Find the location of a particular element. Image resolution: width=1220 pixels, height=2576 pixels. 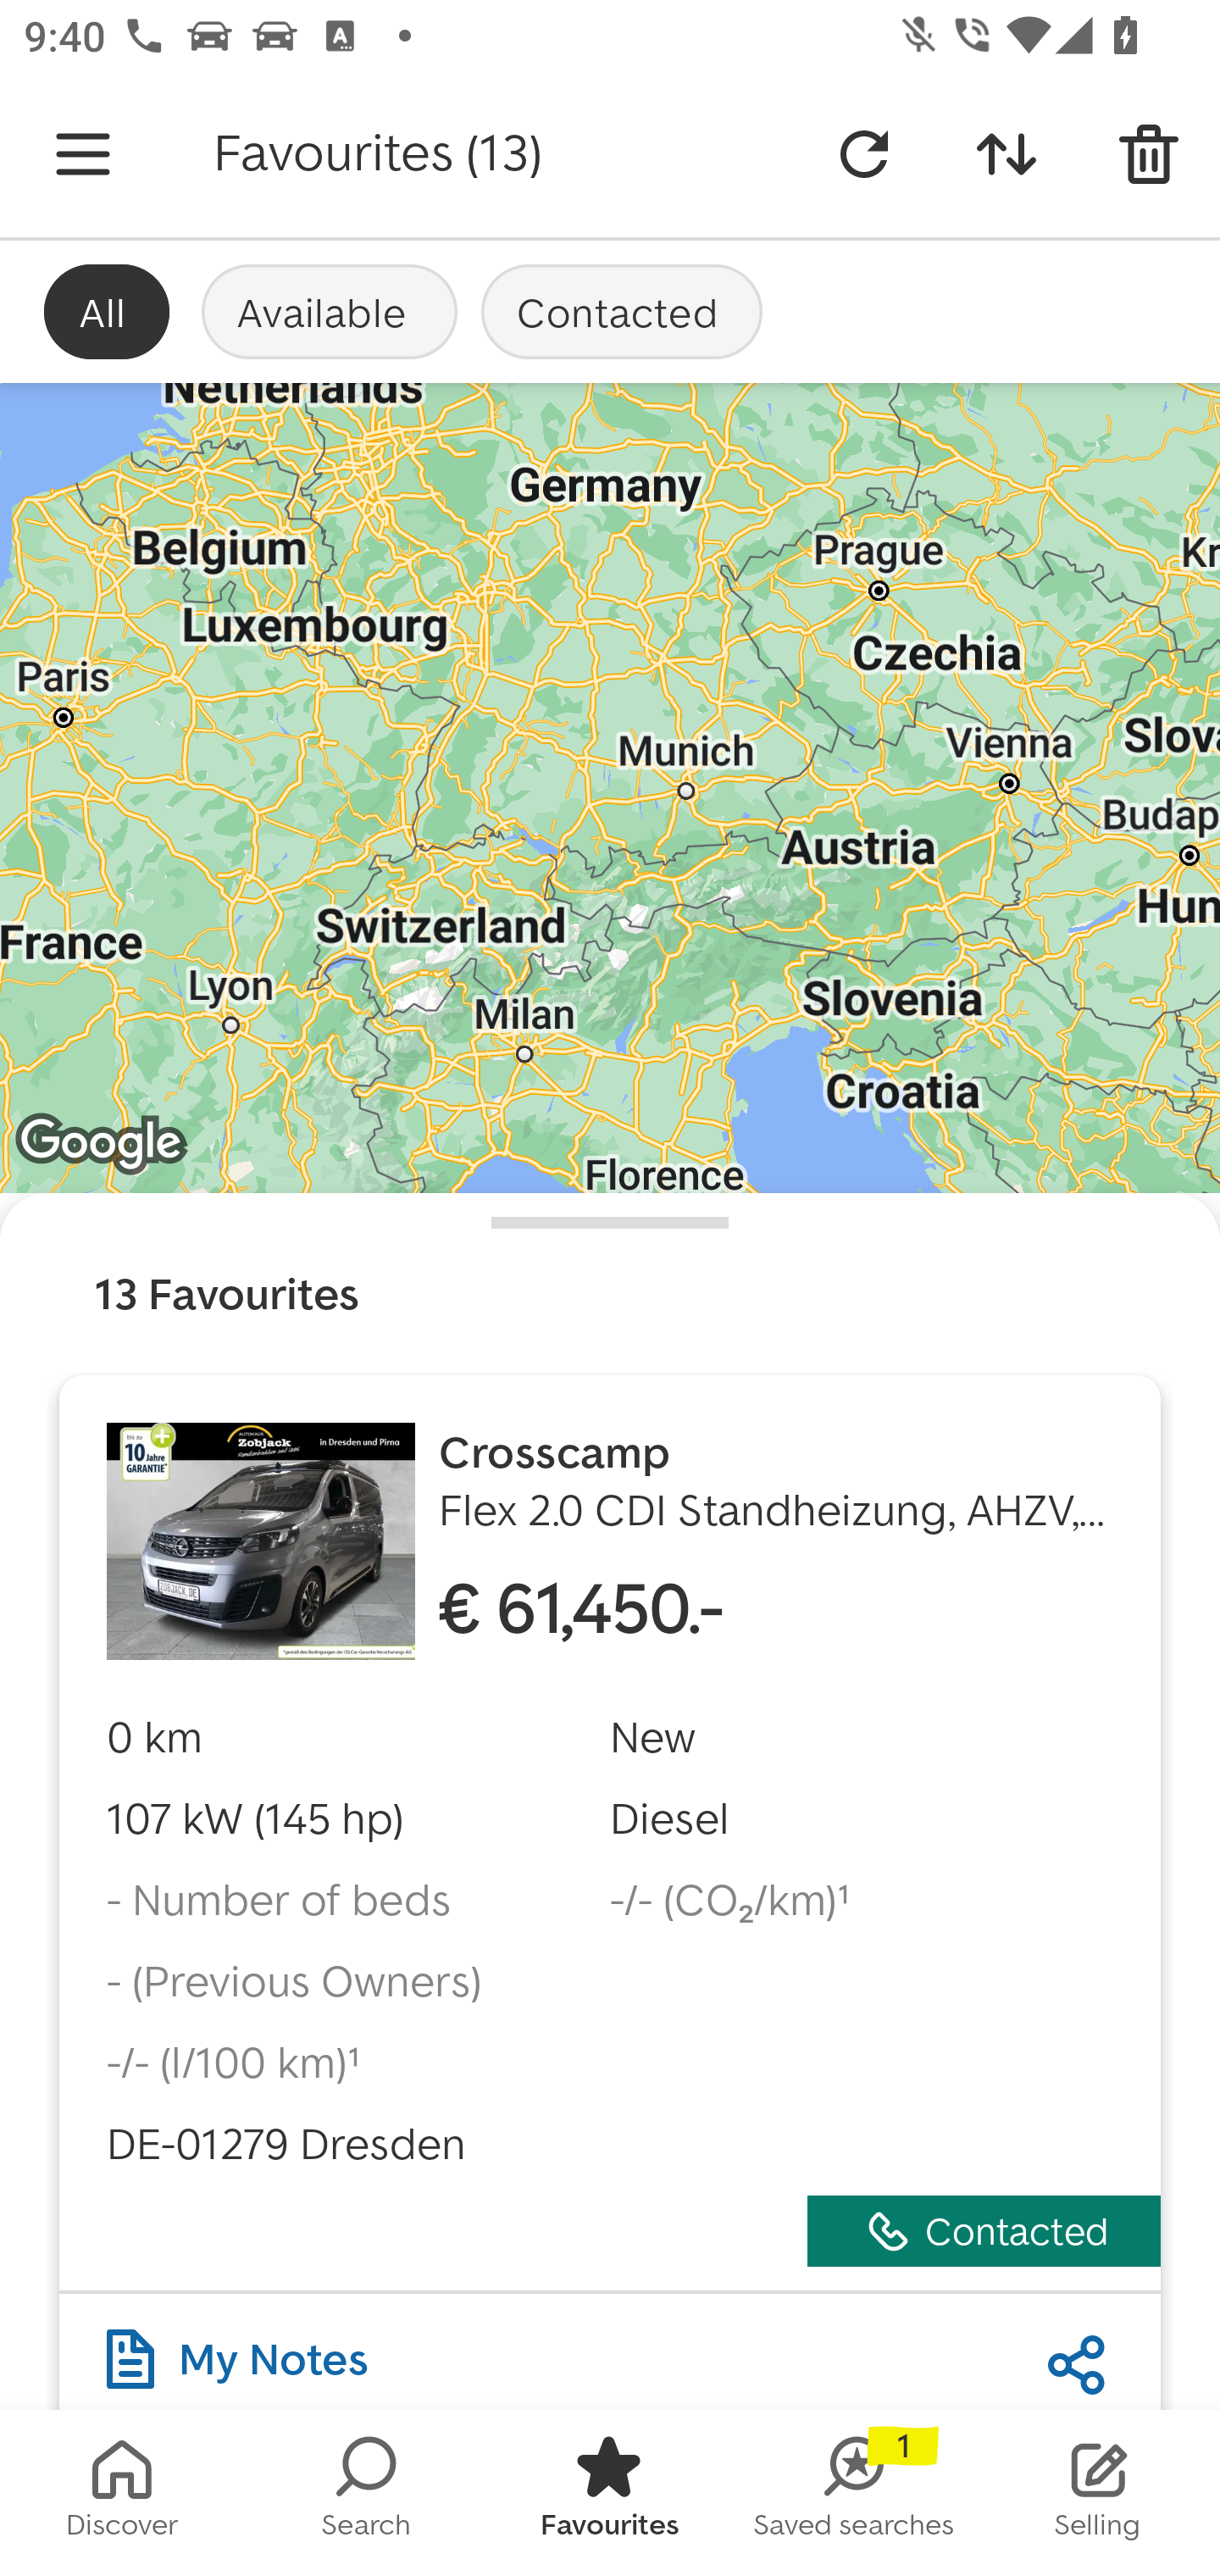

Contacted is located at coordinates (622, 311).